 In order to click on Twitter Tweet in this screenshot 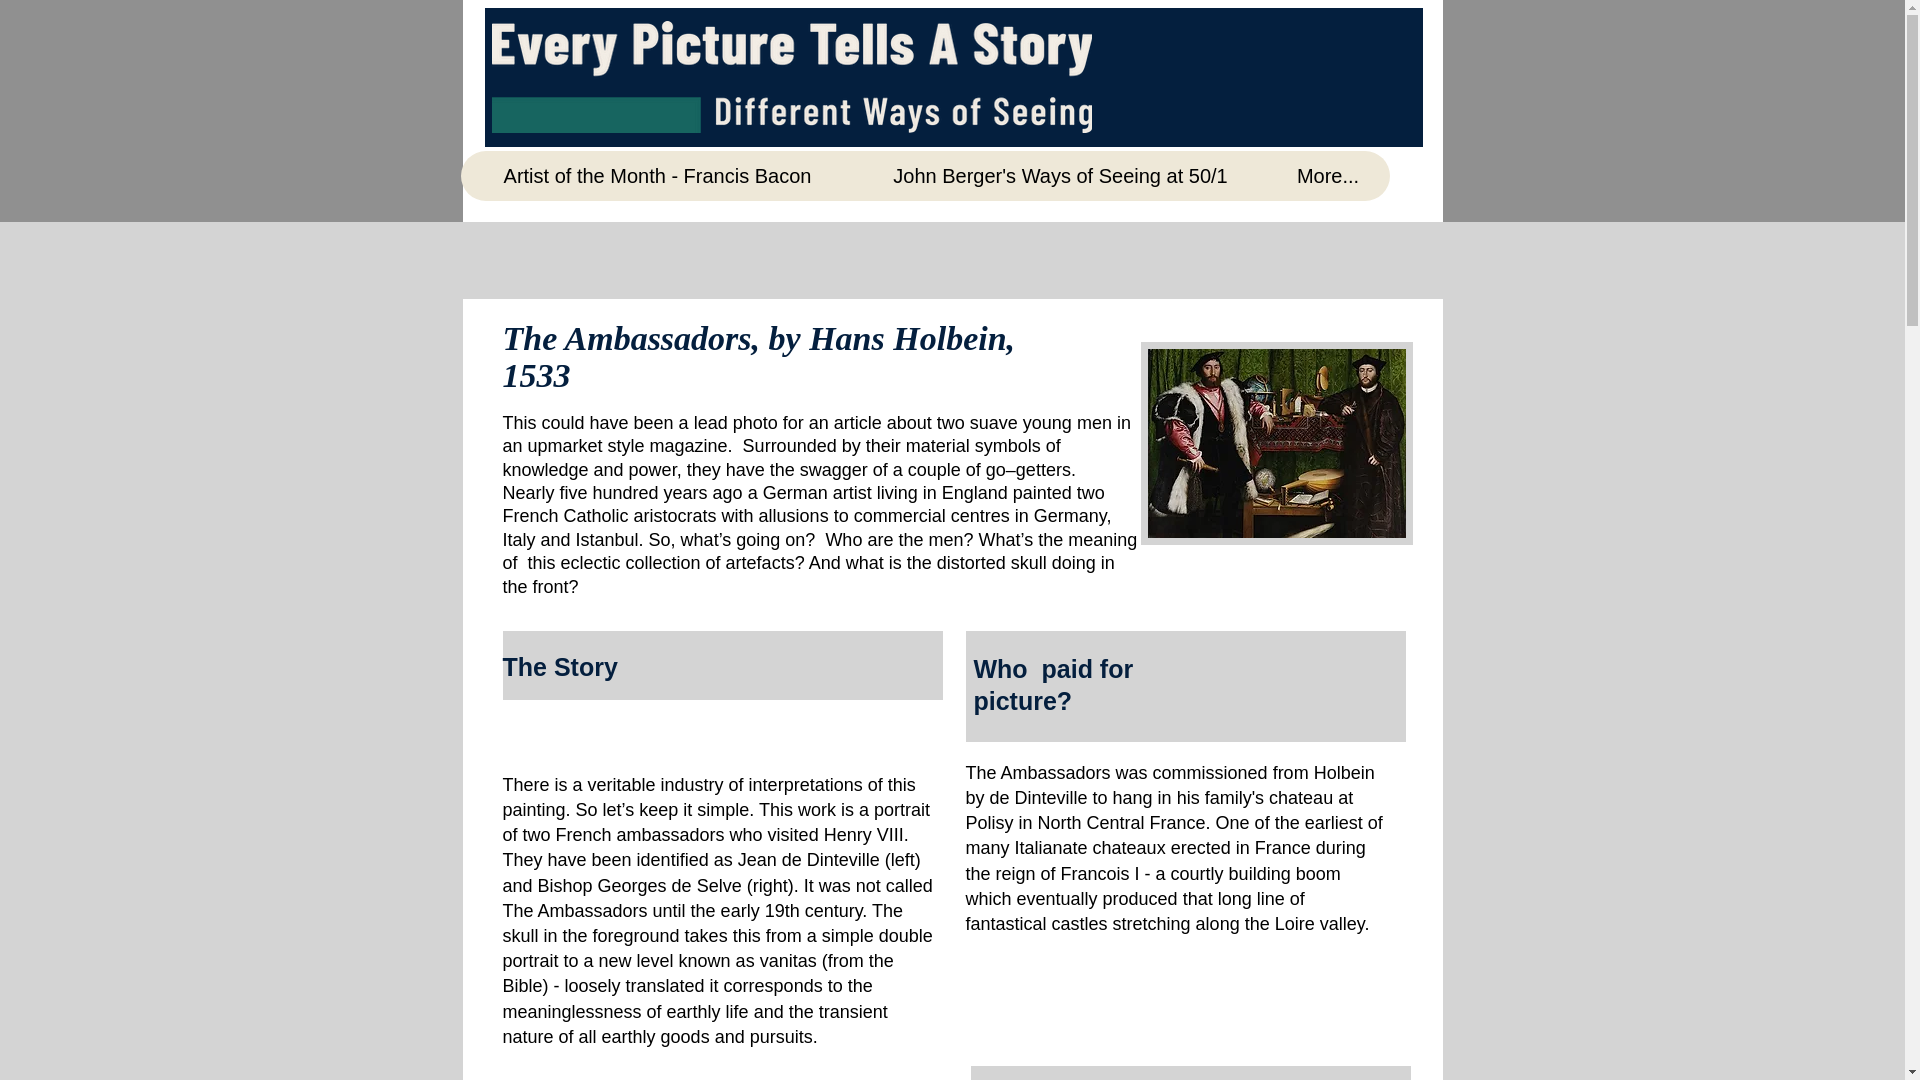, I will do `click(1360, 22)`.